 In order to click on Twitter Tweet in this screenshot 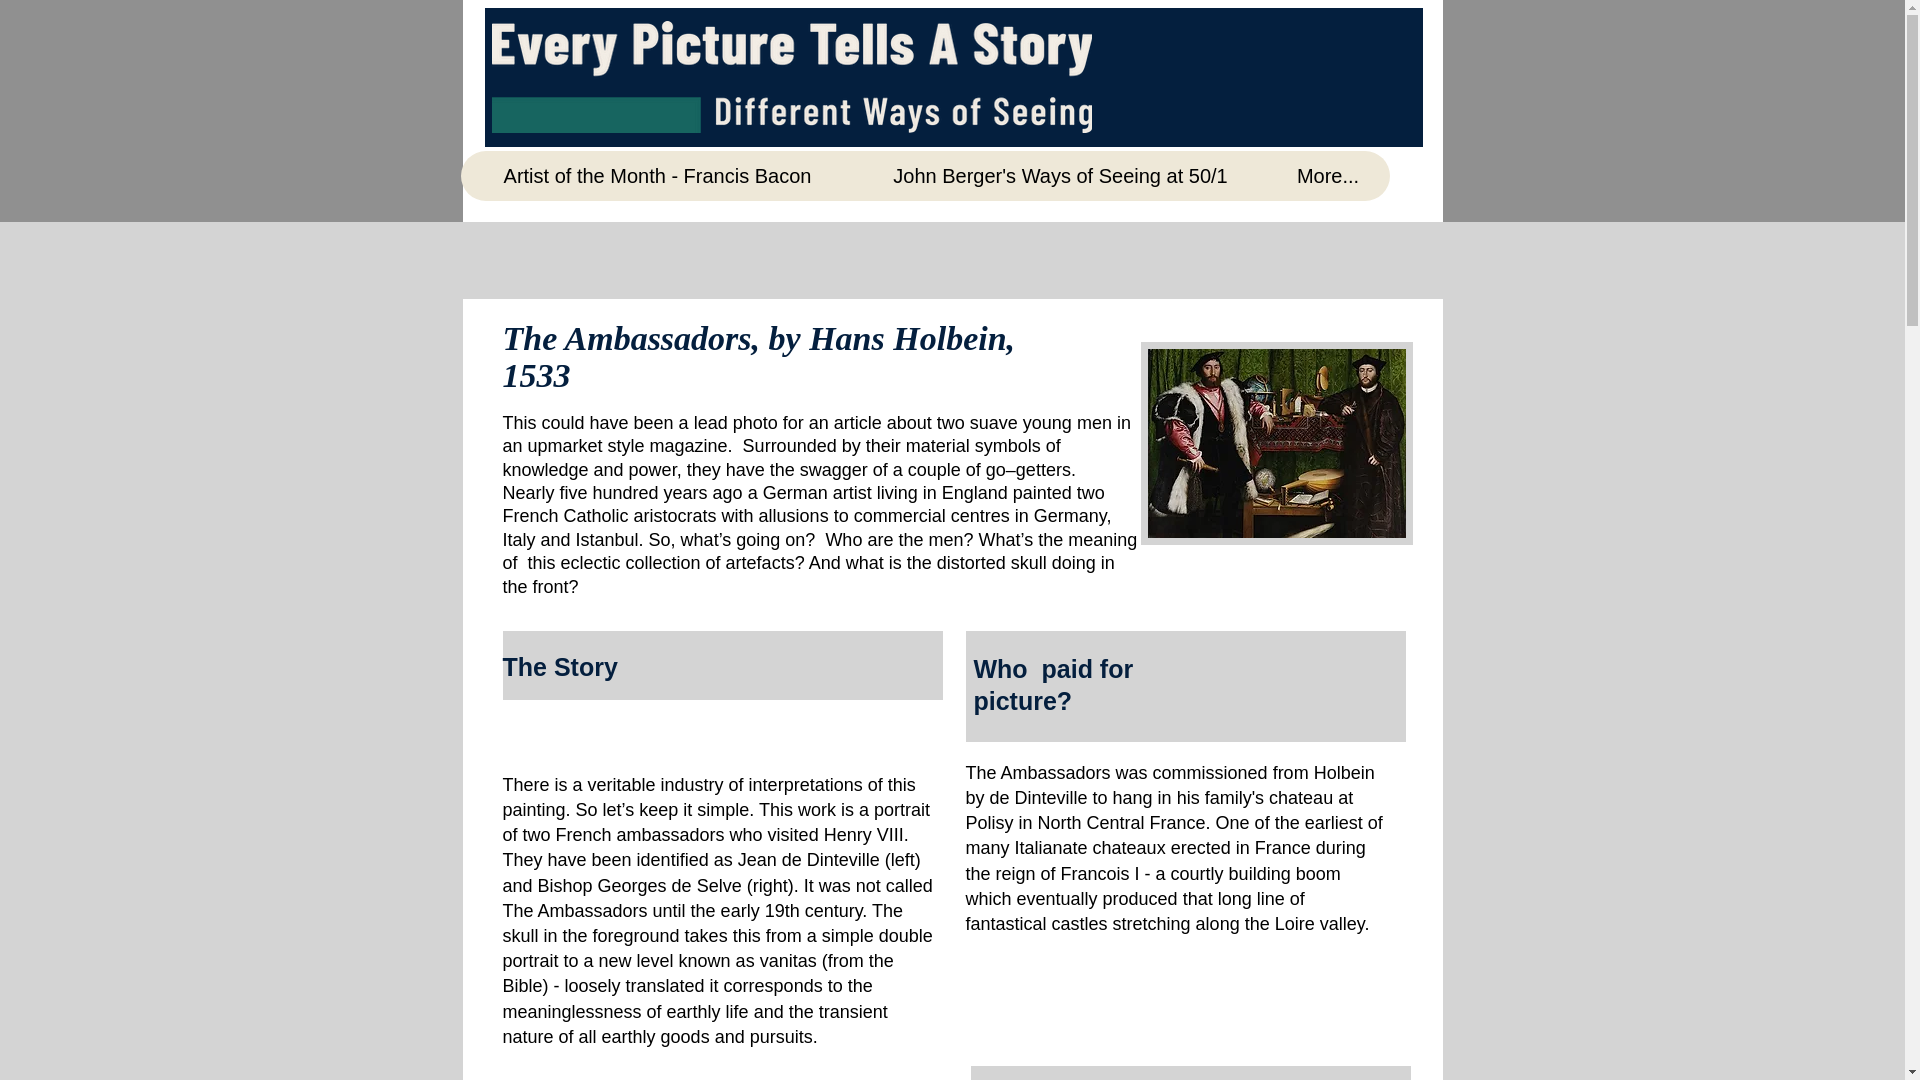, I will do `click(1360, 22)`.